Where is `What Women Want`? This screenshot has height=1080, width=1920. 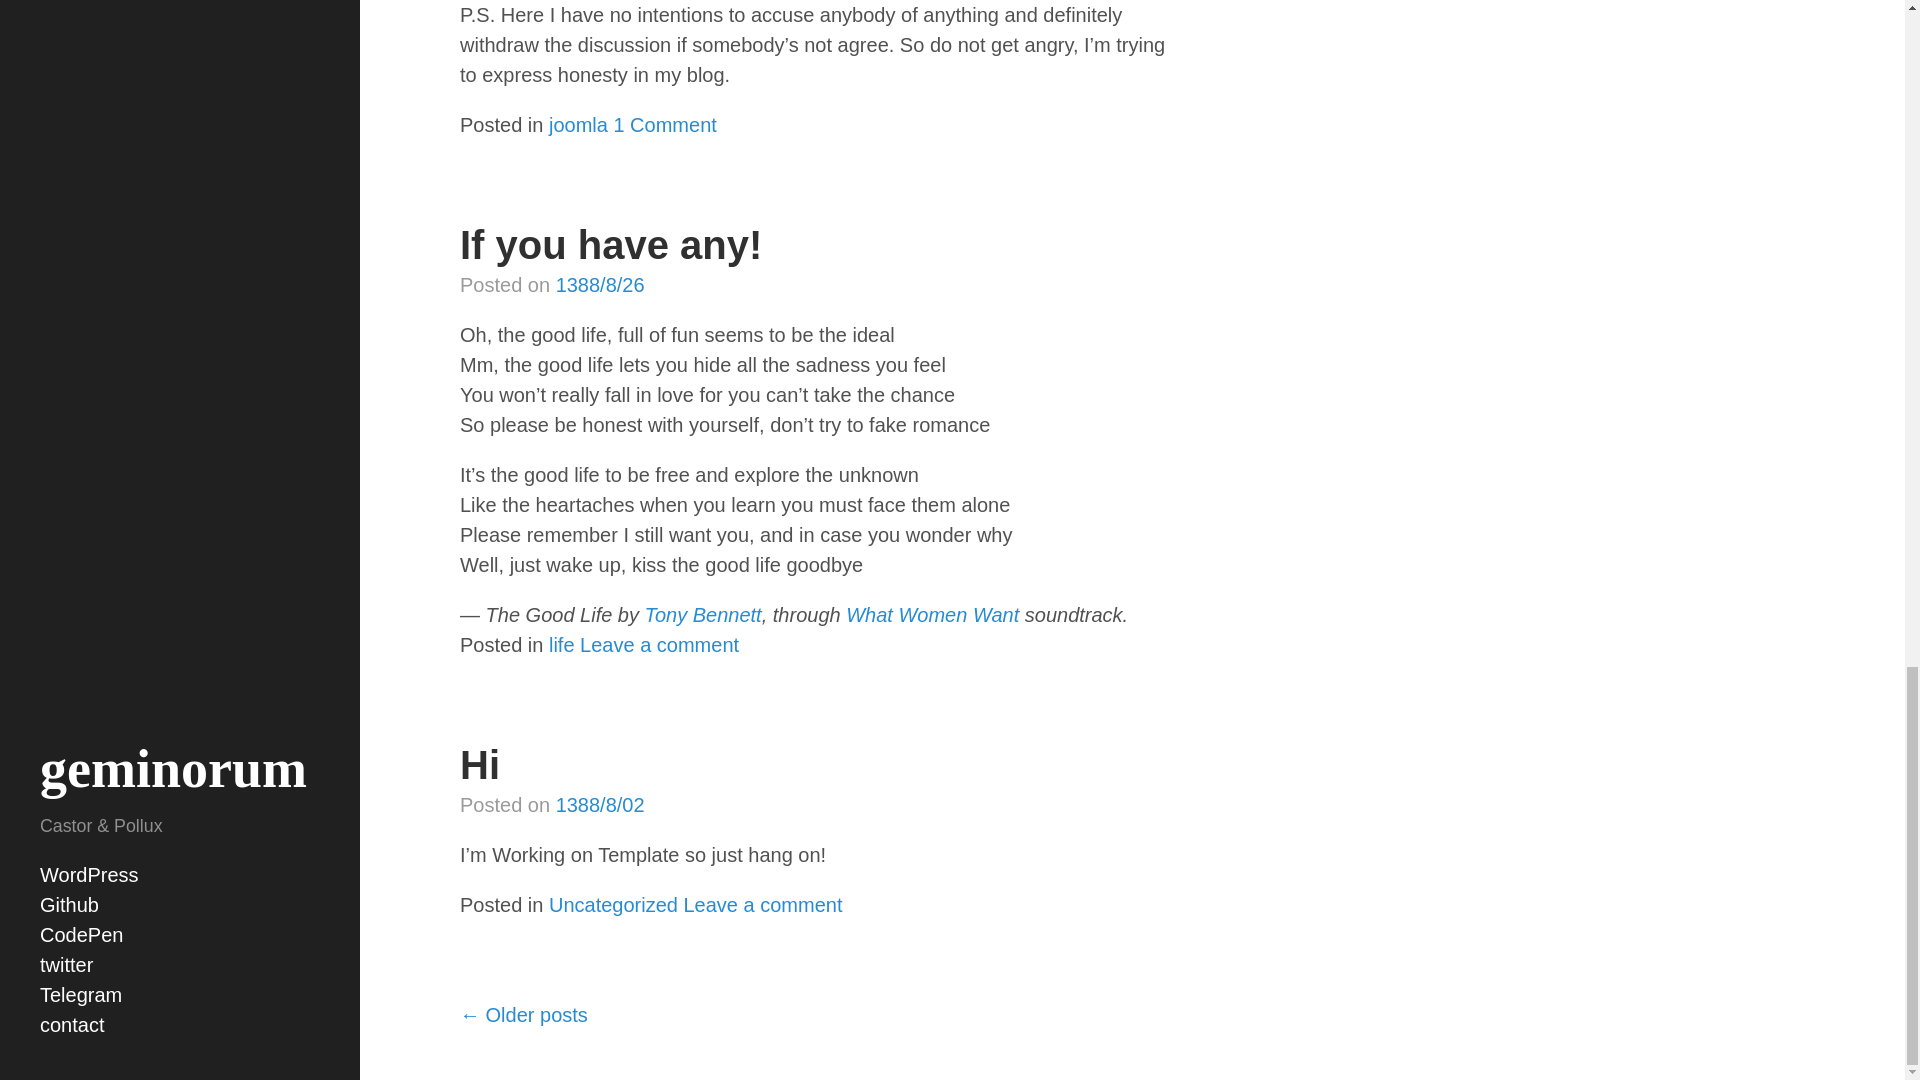
What Women Want is located at coordinates (932, 614).